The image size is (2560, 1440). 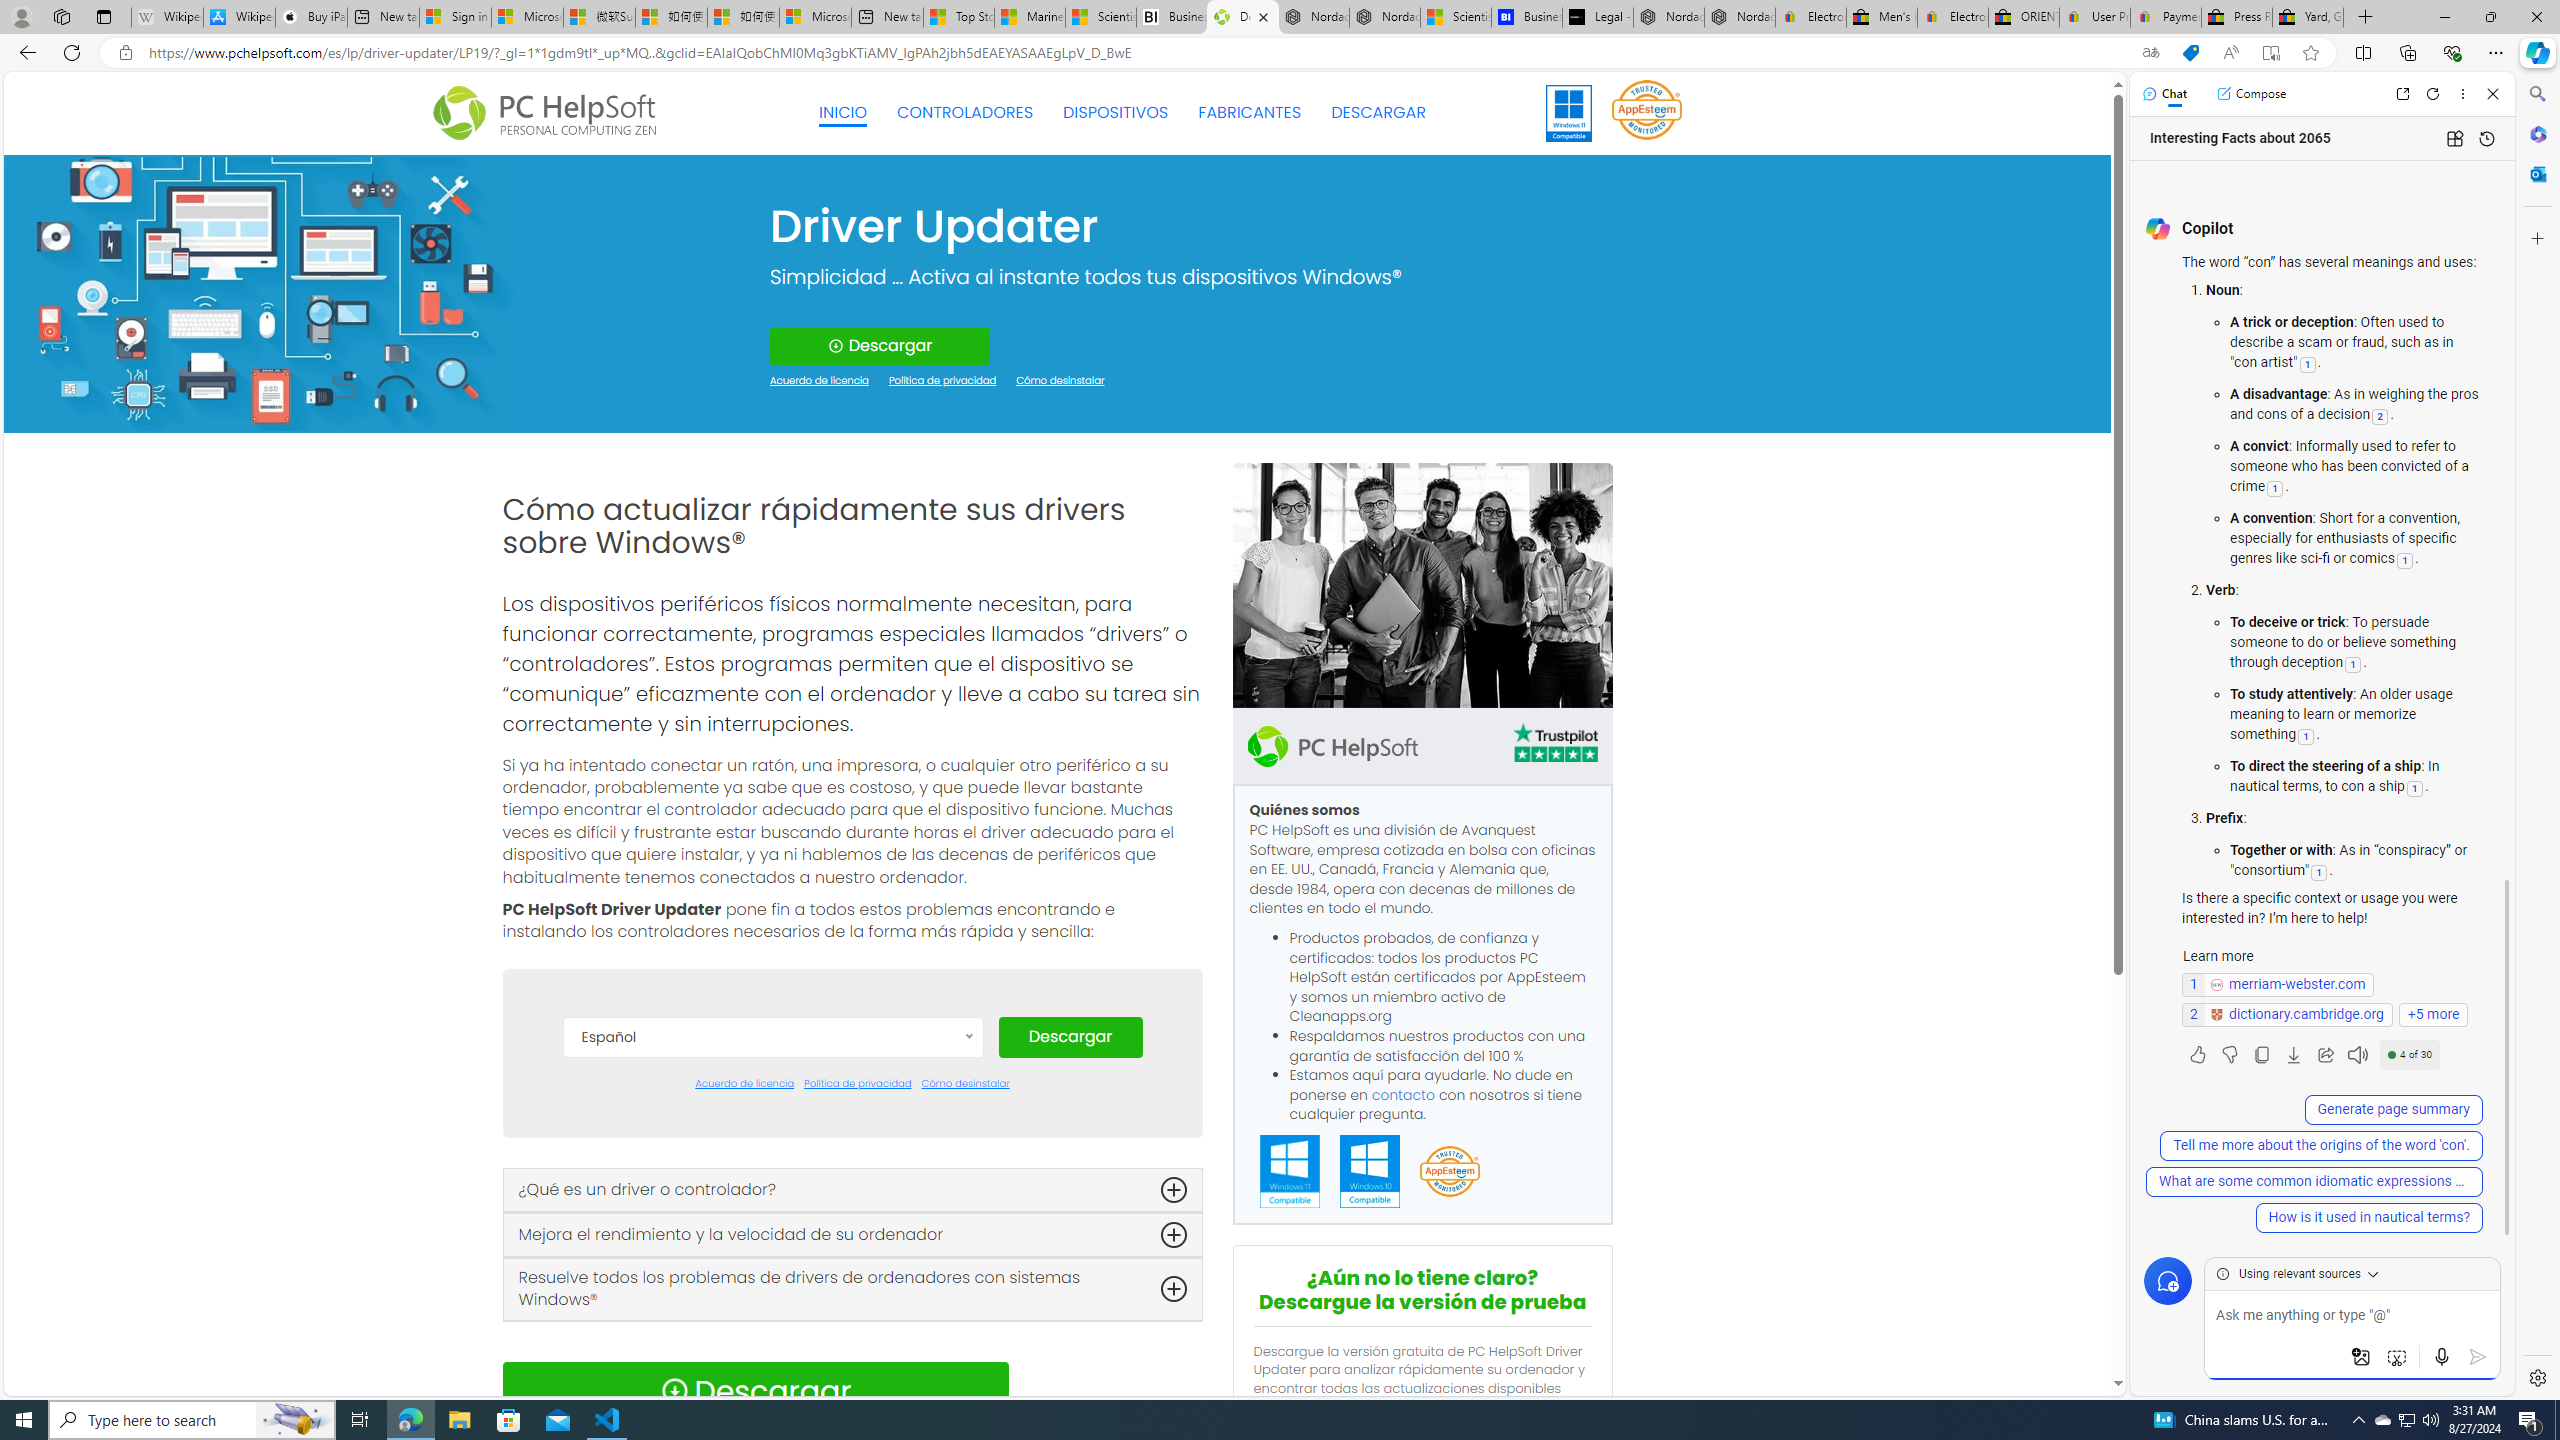 What do you see at coordinates (2166, 17) in the screenshot?
I see `Payments Terms of Use | eBay.com` at bounding box center [2166, 17].